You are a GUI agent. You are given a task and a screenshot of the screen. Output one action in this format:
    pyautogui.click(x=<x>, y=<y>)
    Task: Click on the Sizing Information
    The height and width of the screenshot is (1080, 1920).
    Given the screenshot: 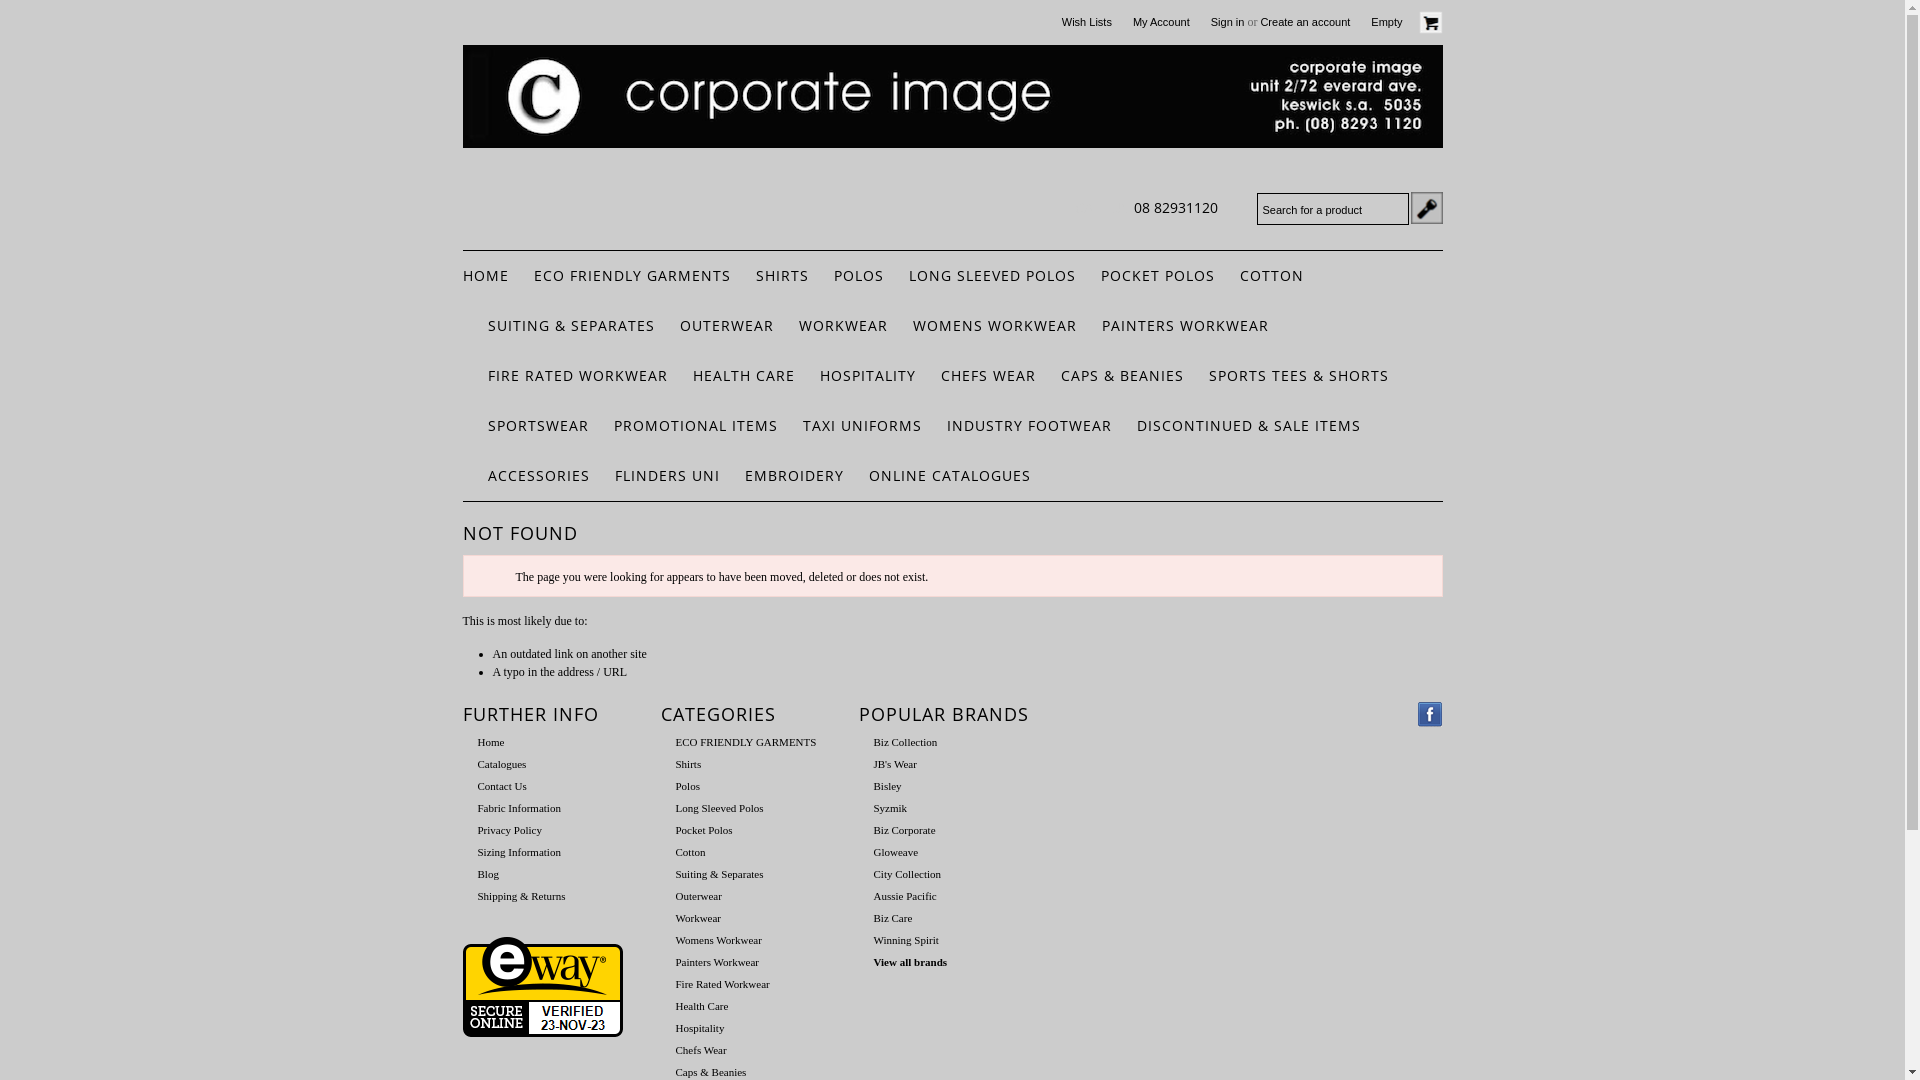 What is the action you would take?
    pyautogui.click(x=520, y=852)
    